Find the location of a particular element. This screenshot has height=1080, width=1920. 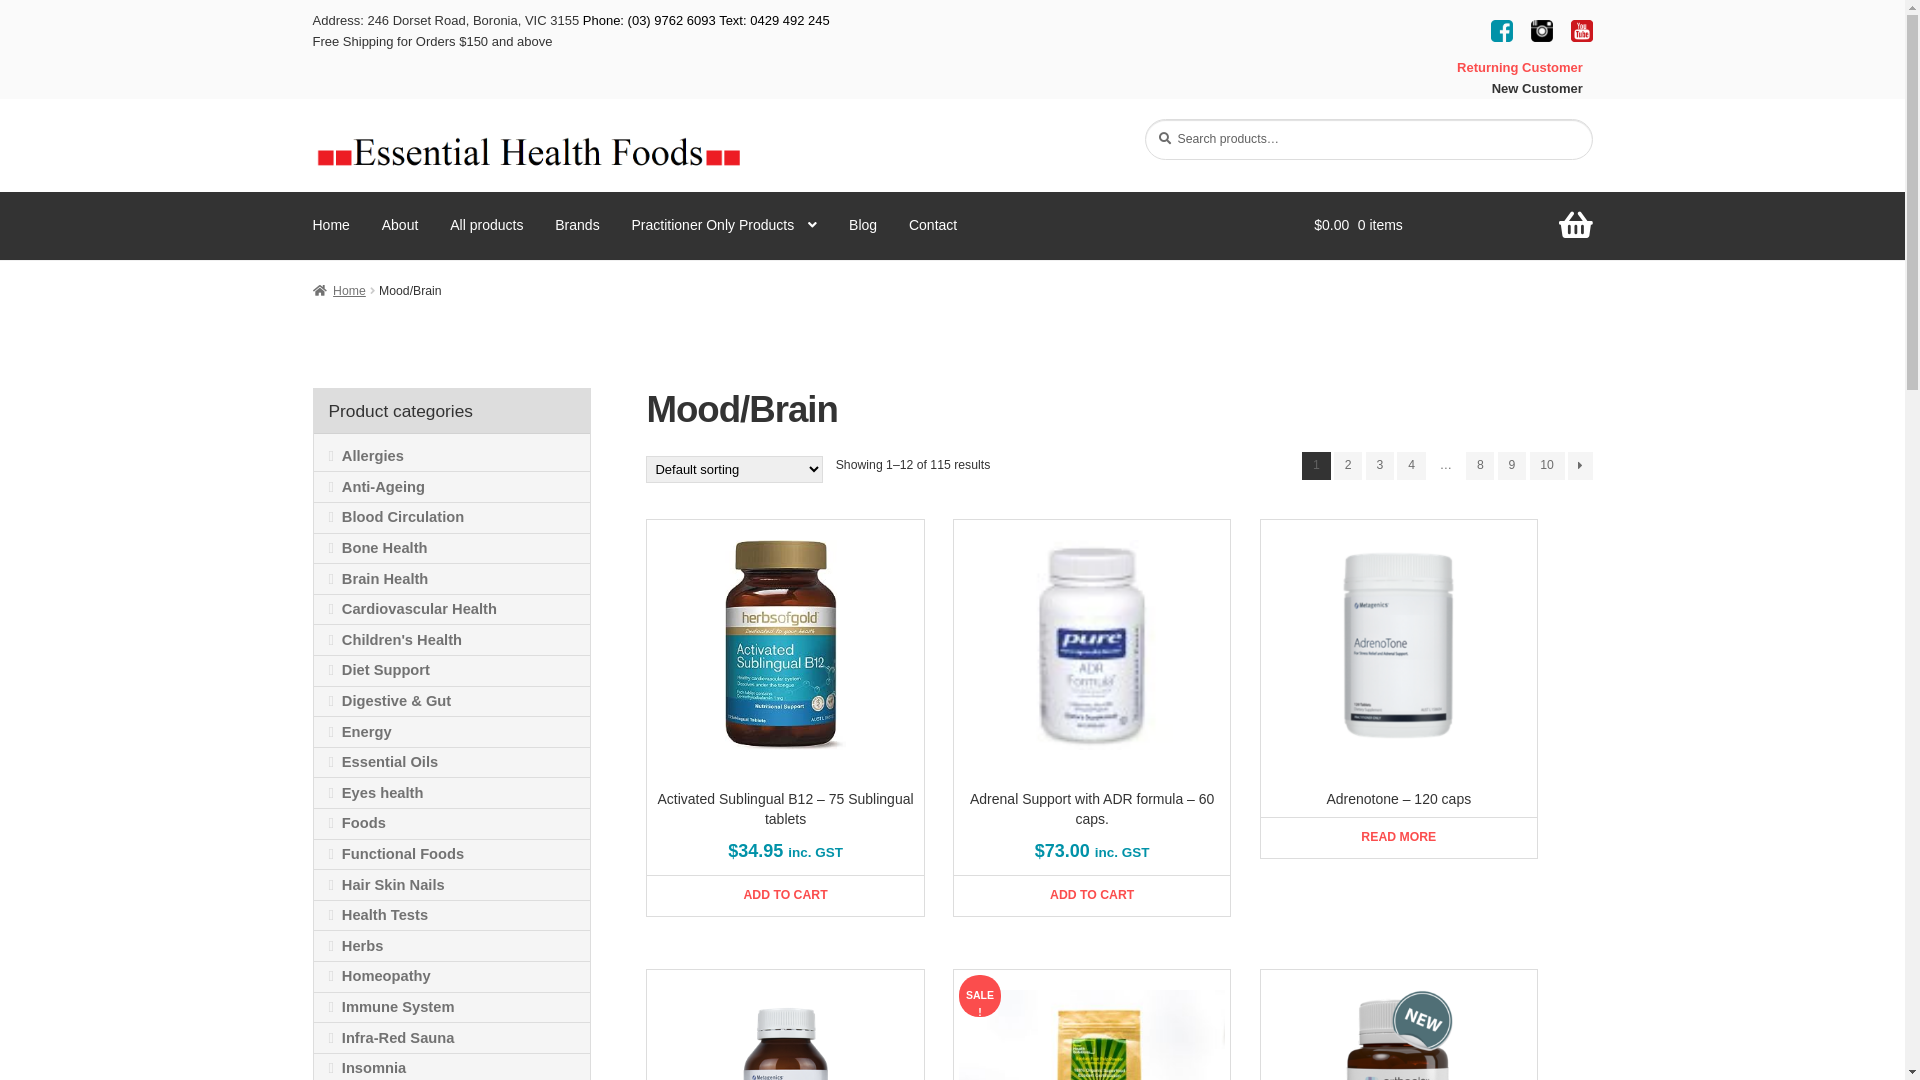

Functional Foods is located at coordinates (452, 855).